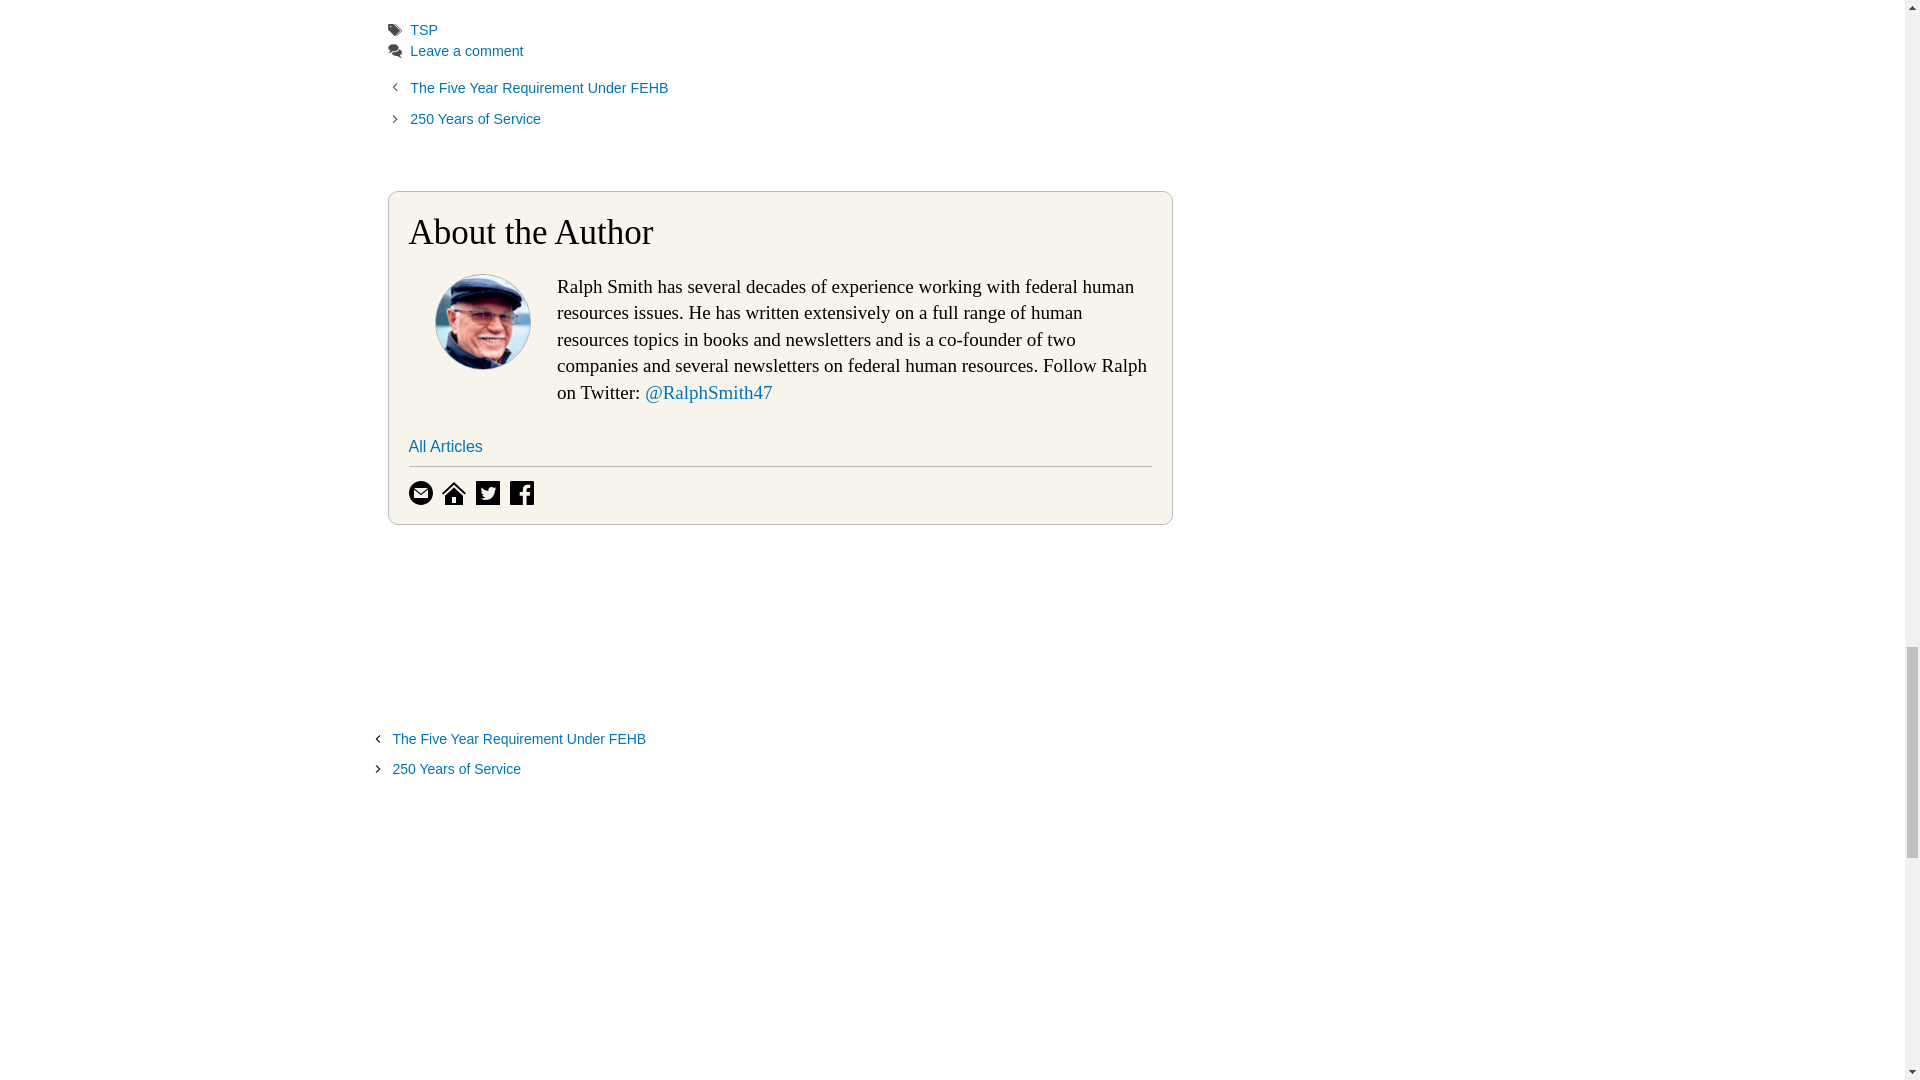  What do you see at coordinates (524, 490) in the screenshot?
I see `Follow Ralph R. Smith on Facebook` at bounding box center [524, 490].